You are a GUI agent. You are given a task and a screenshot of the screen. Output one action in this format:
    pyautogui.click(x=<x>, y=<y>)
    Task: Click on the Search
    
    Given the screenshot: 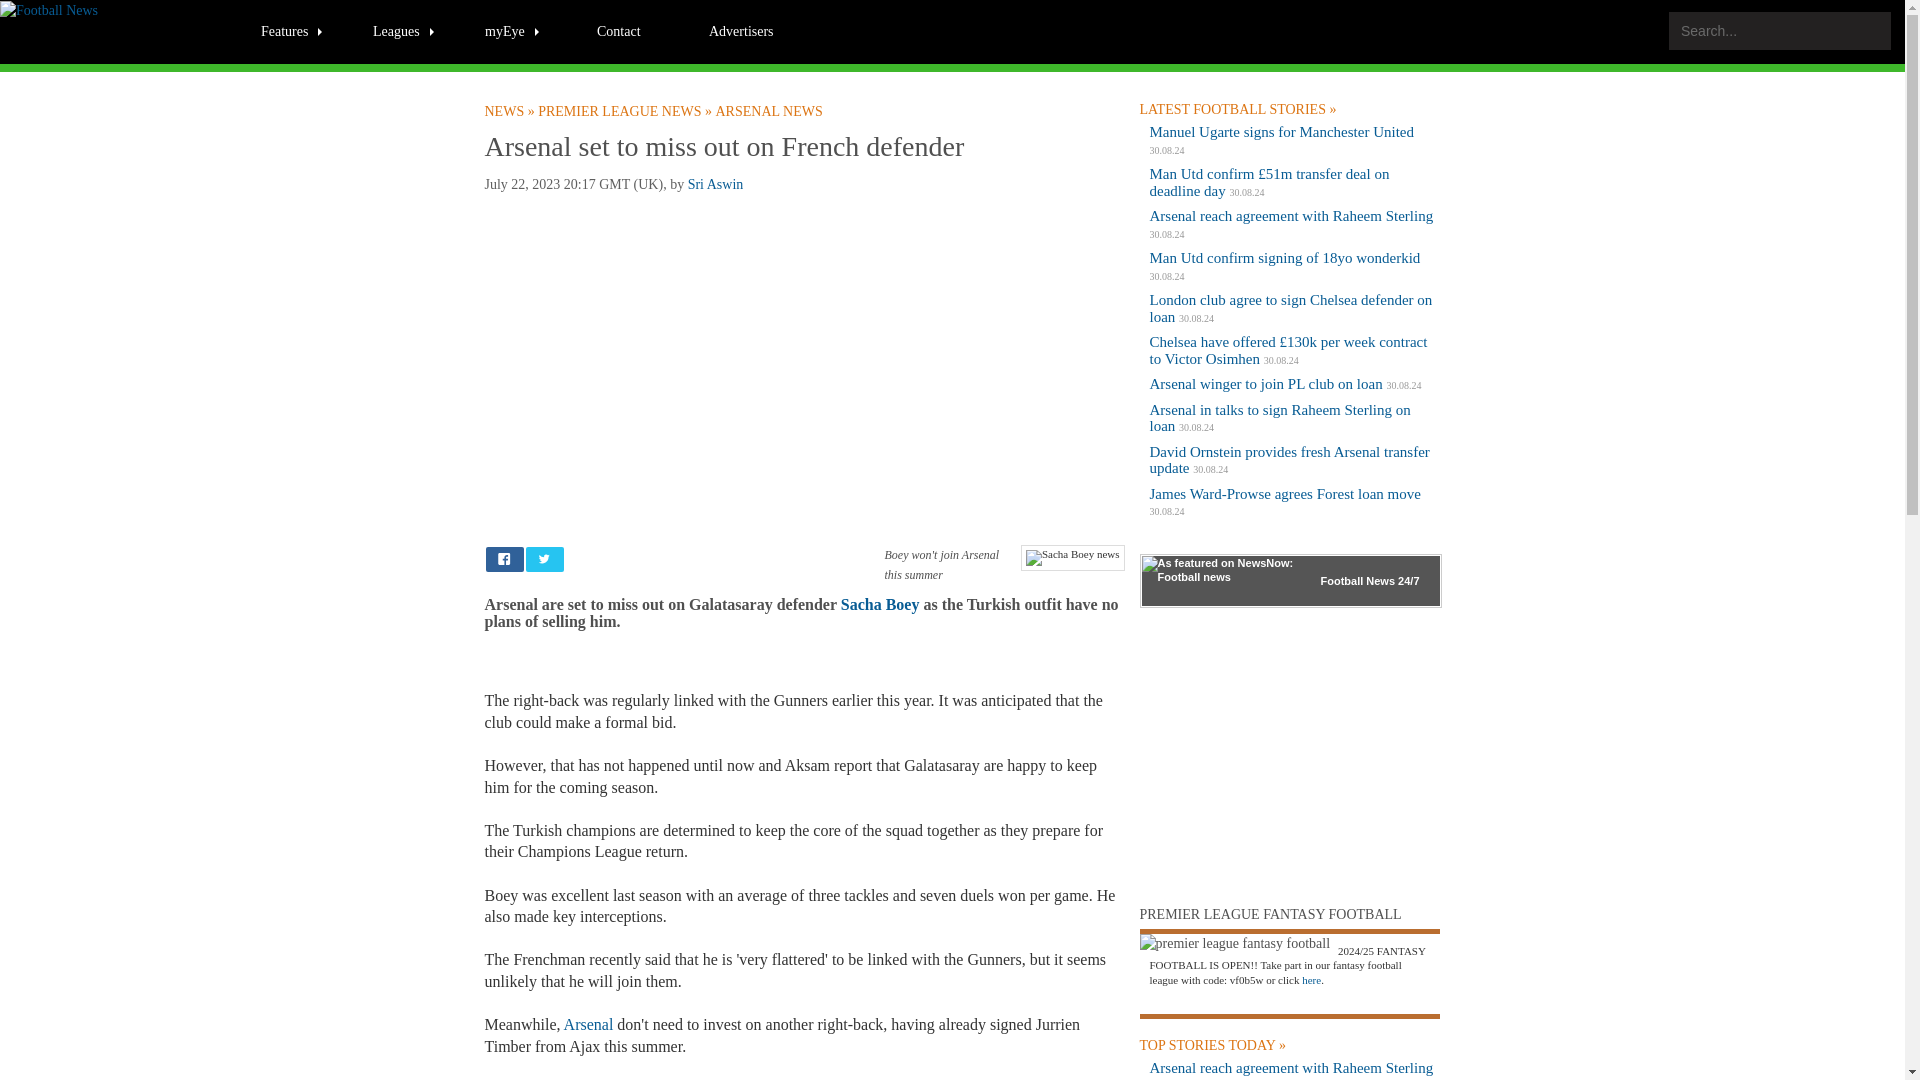 What is the action you would take?
    pyautogui.click(x=1864, y=30)
    